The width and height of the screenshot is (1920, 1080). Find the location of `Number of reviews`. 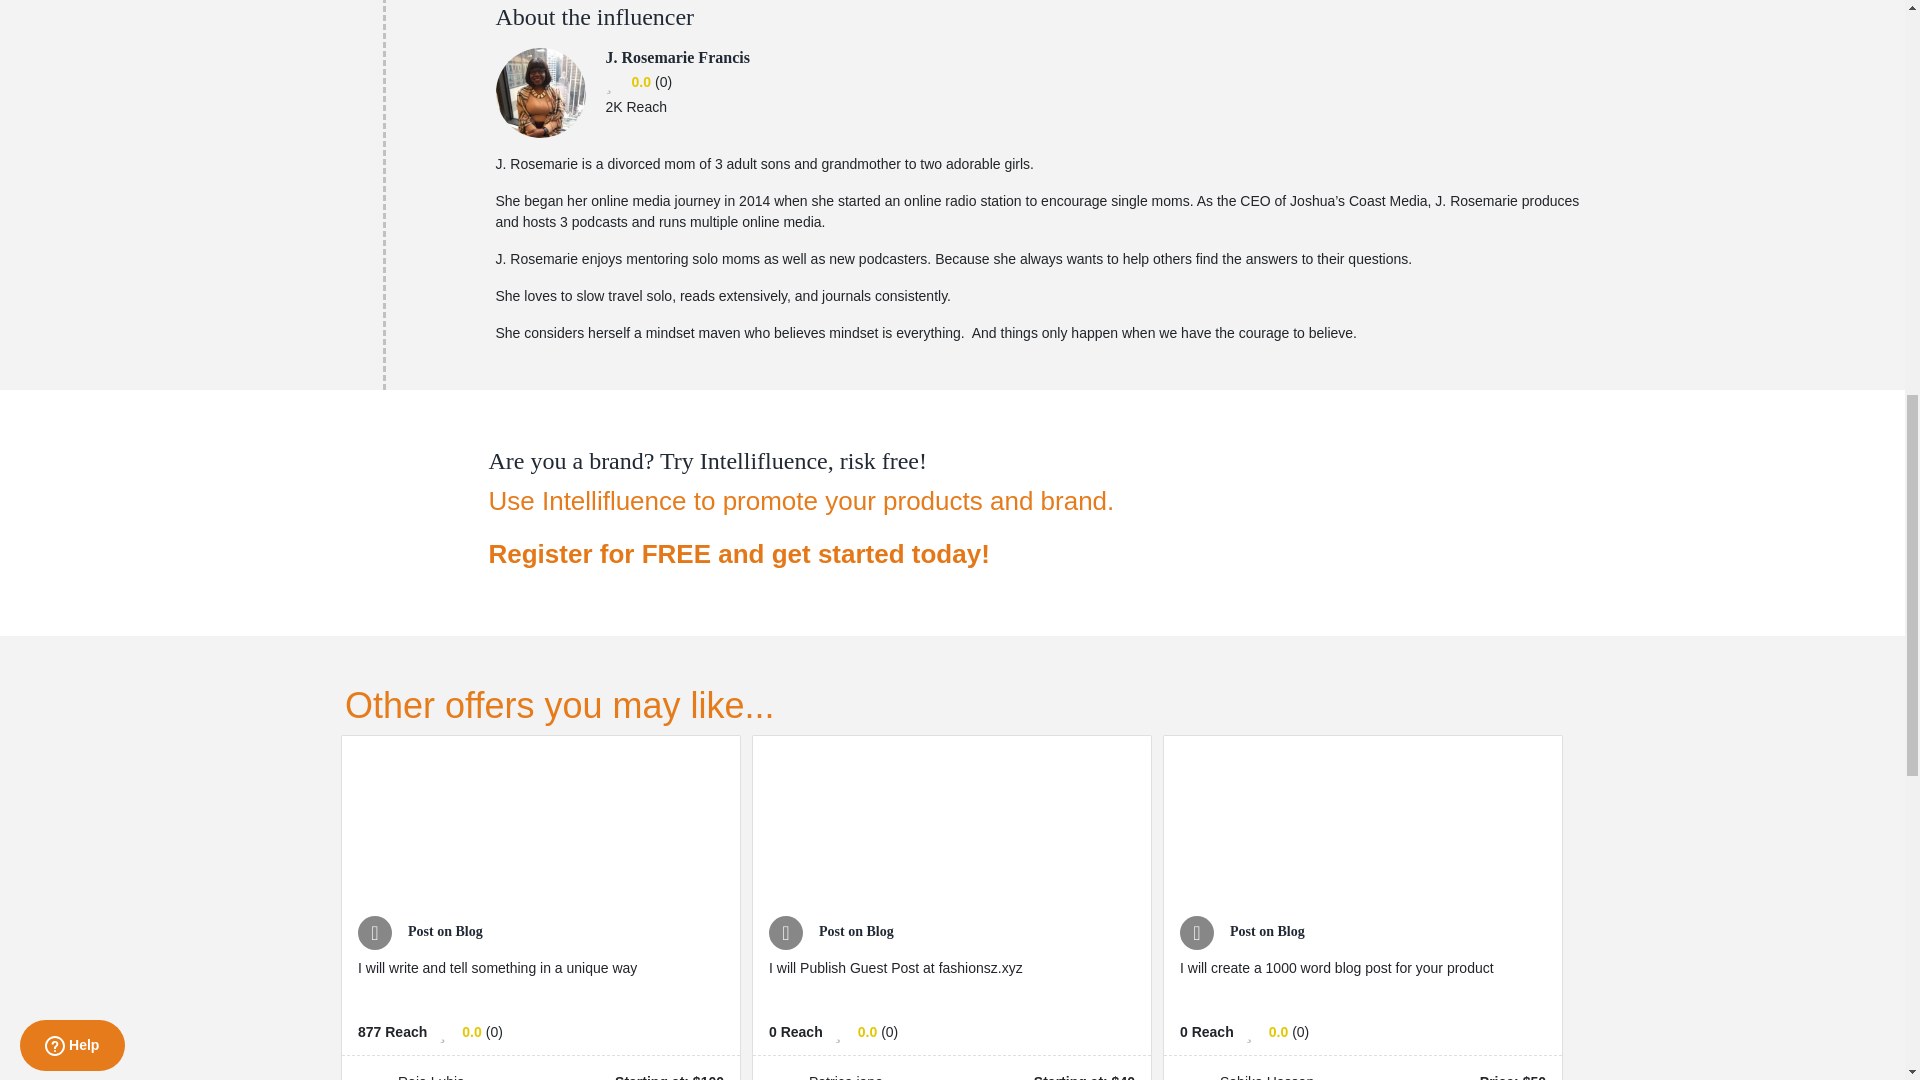

Number of reviews is located at coordinates (890, 1032).